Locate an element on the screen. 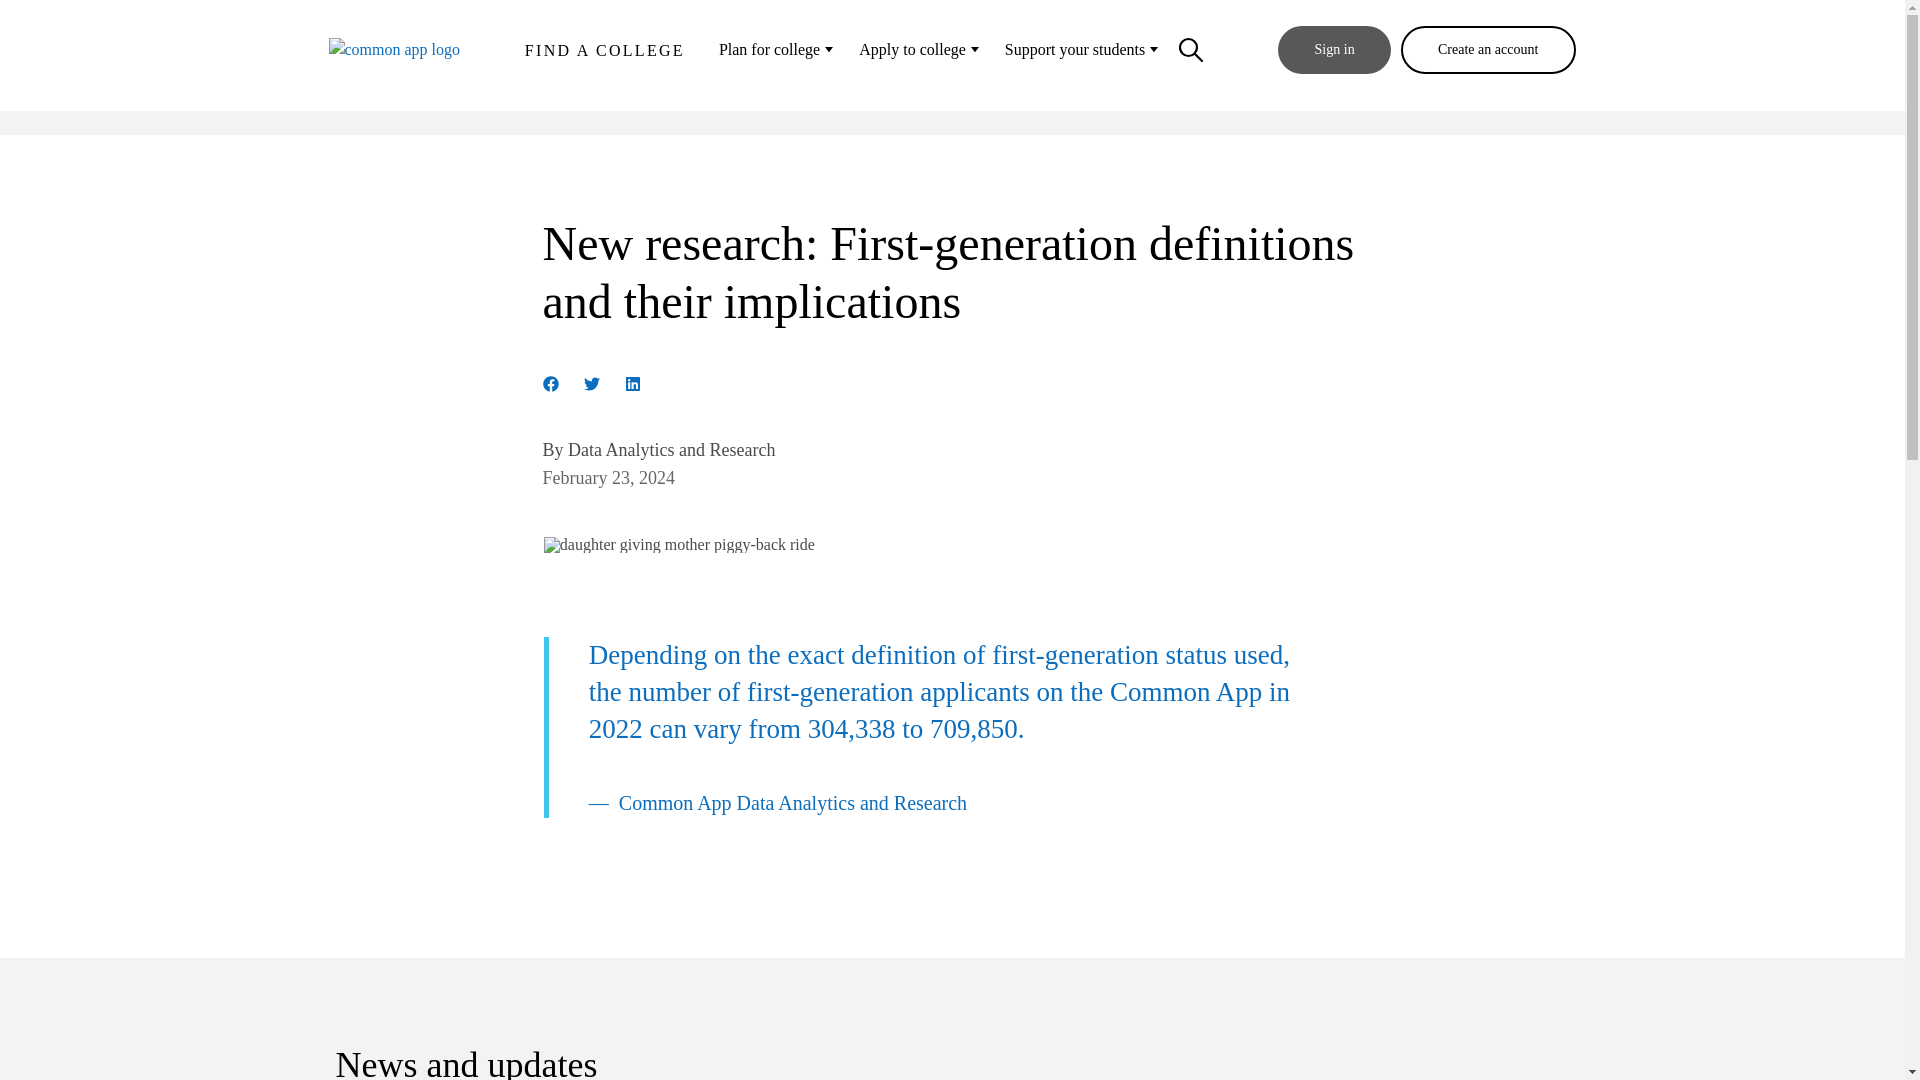  Plan for college is located at coordinates (774, 50).